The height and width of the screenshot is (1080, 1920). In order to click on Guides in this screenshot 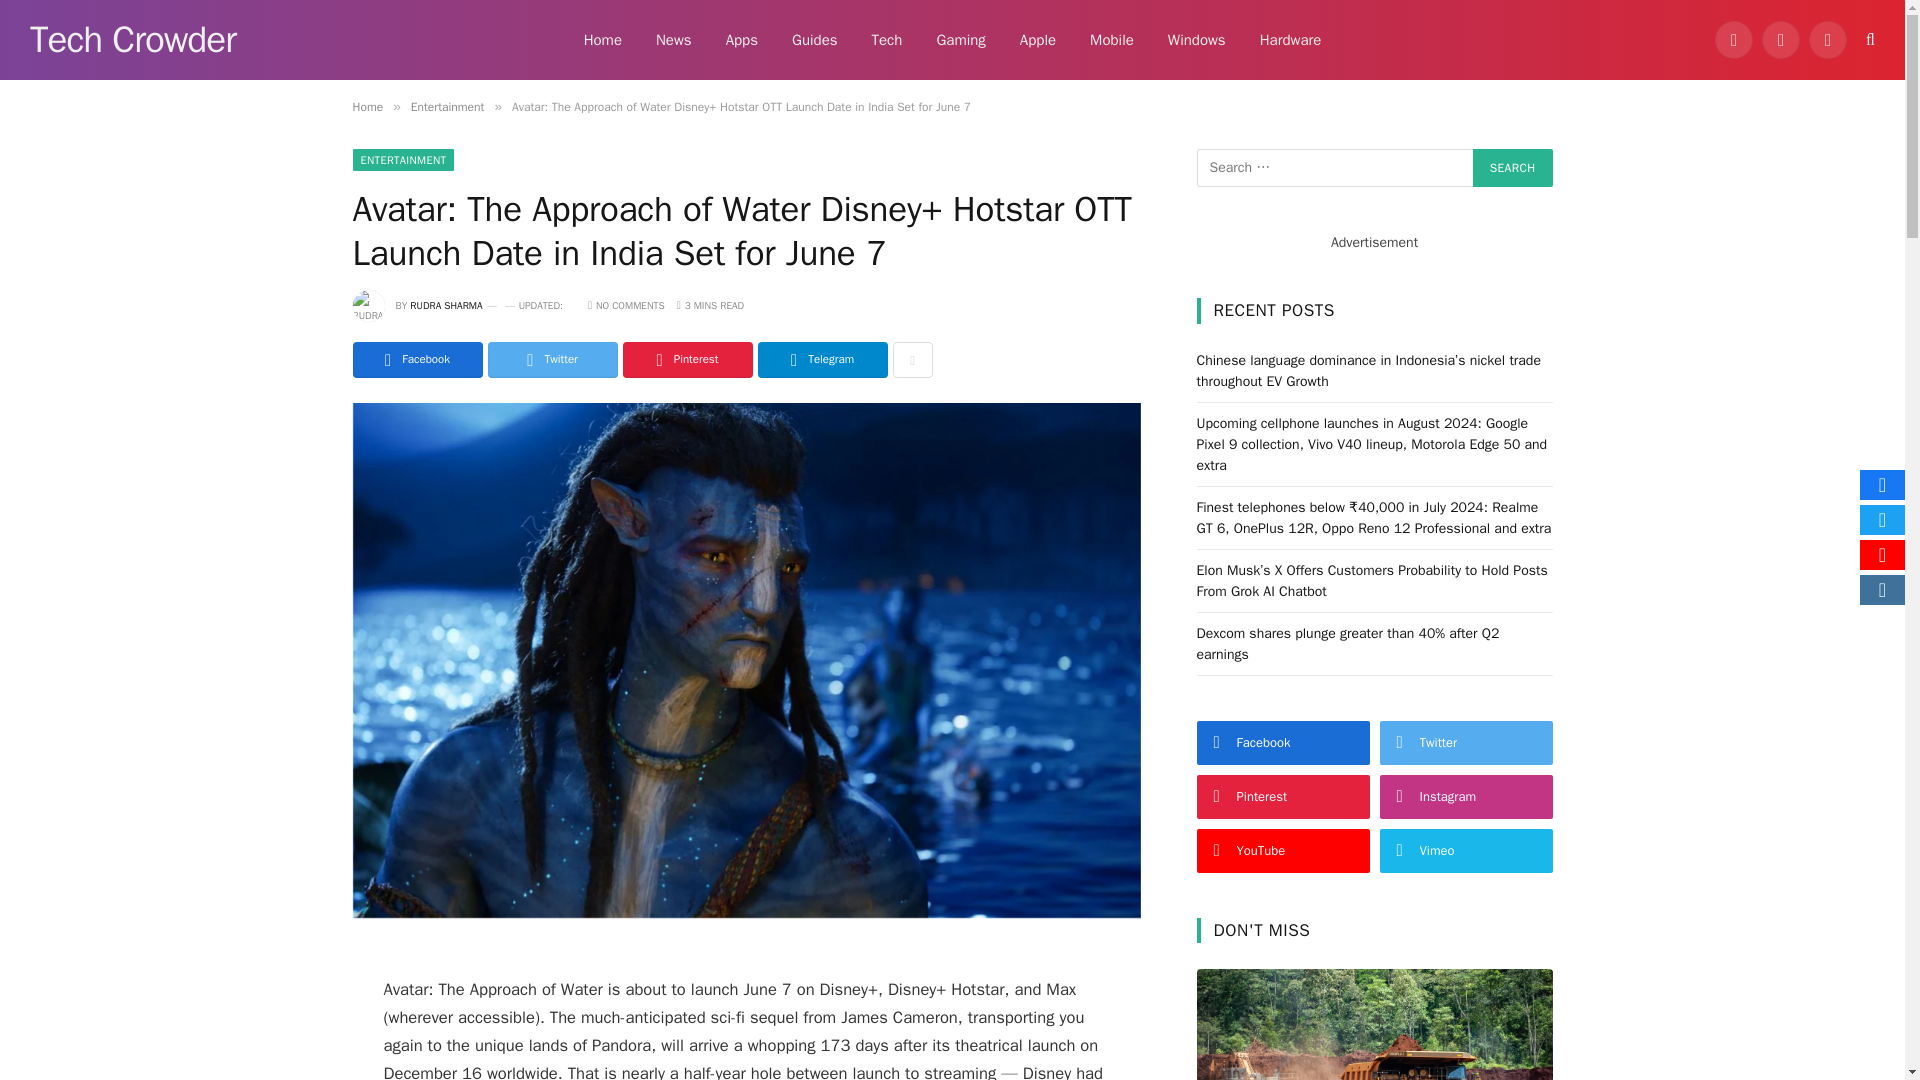, I will do `click(814, 40)`.